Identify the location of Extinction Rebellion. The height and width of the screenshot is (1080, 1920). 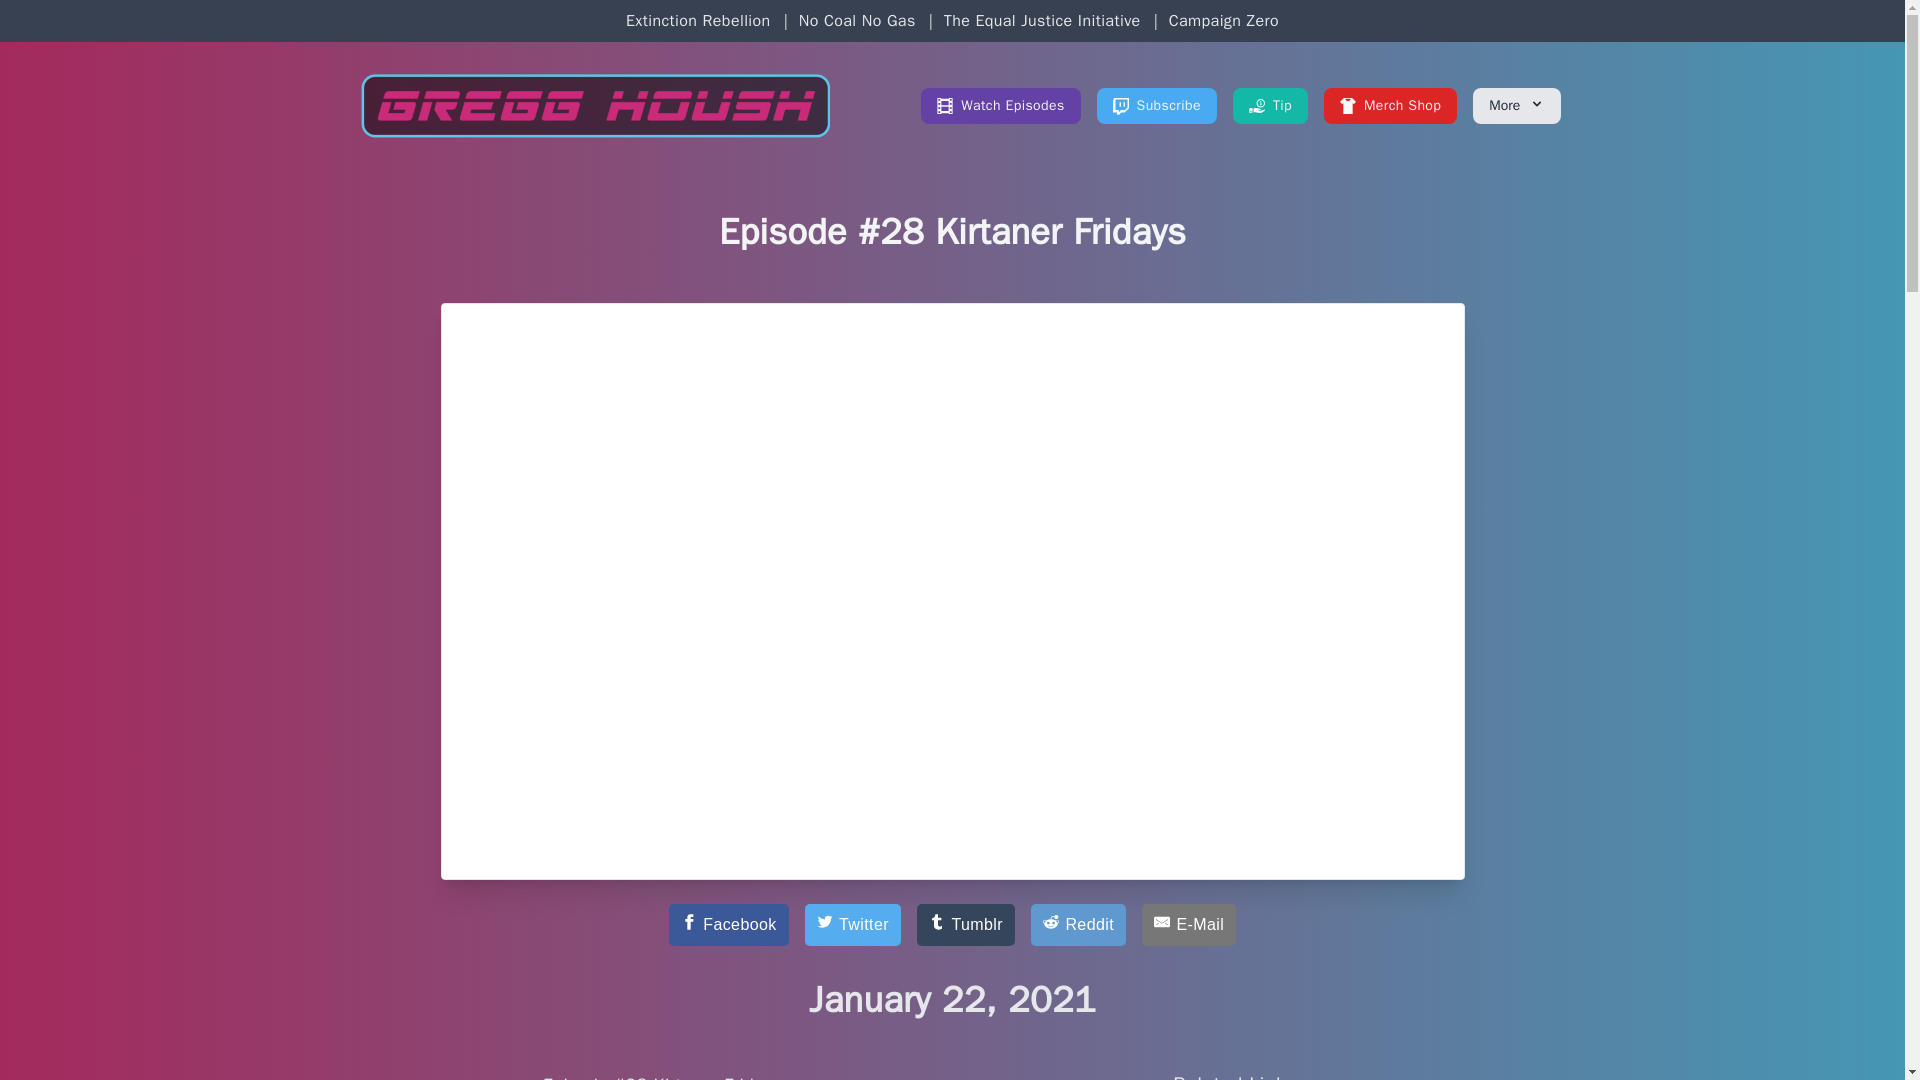
(698, 20).